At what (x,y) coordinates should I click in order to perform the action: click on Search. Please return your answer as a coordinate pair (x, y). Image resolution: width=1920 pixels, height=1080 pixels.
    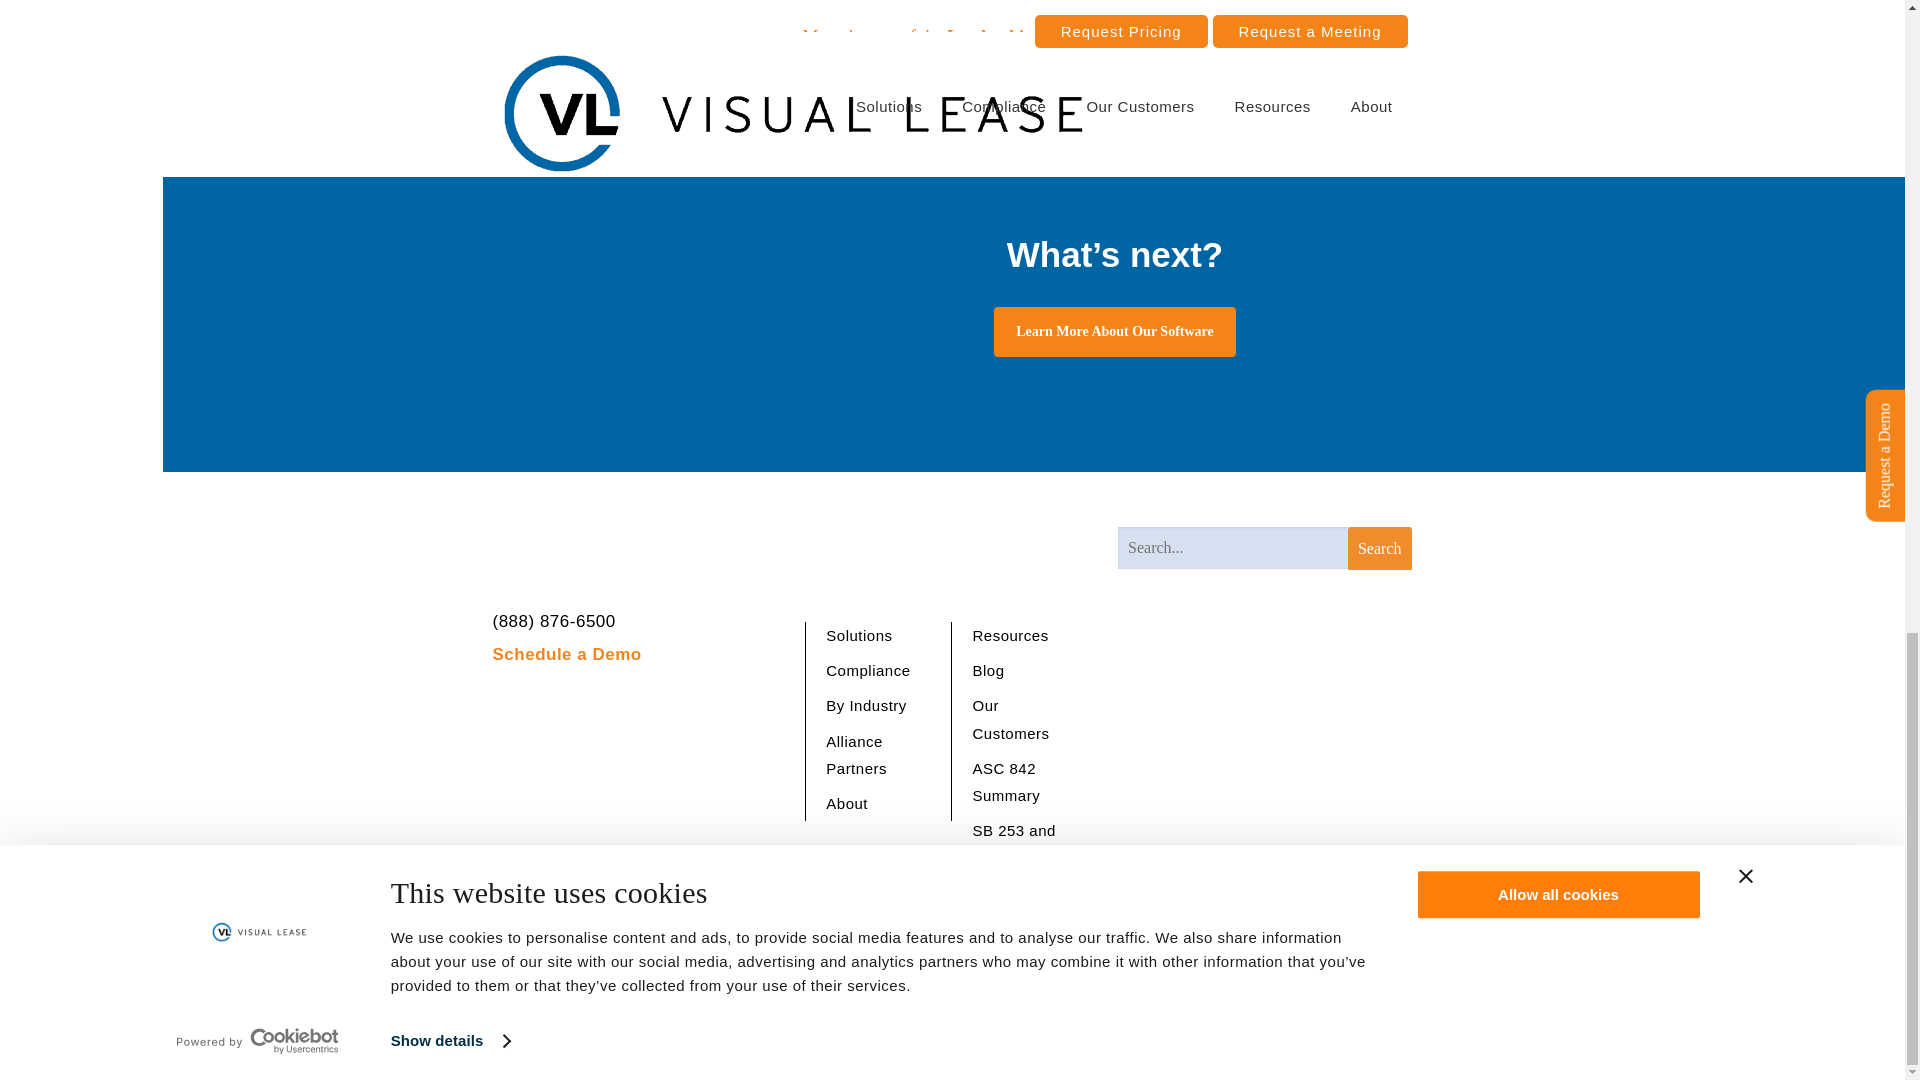
    Looking at the image, I should click on (1380, 550).